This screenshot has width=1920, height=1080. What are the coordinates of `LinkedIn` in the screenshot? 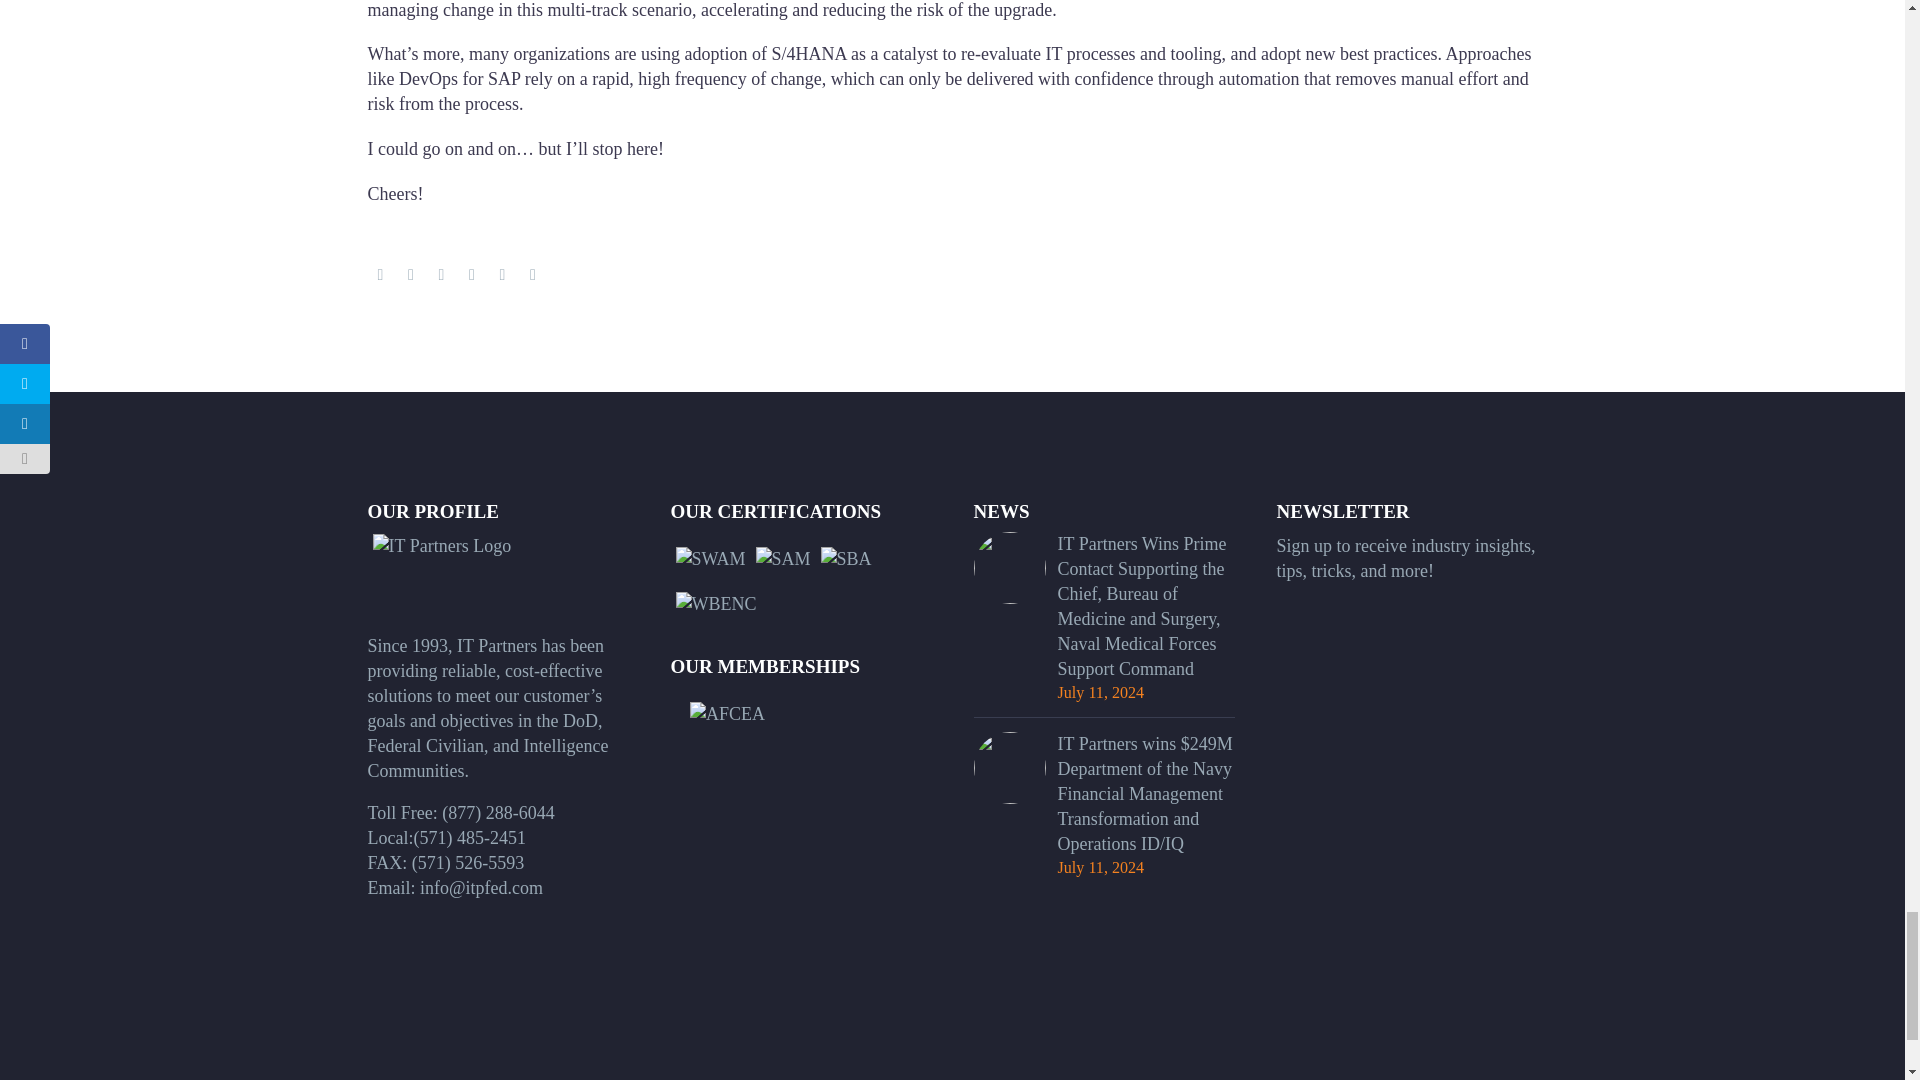 It's located at (502, 274).